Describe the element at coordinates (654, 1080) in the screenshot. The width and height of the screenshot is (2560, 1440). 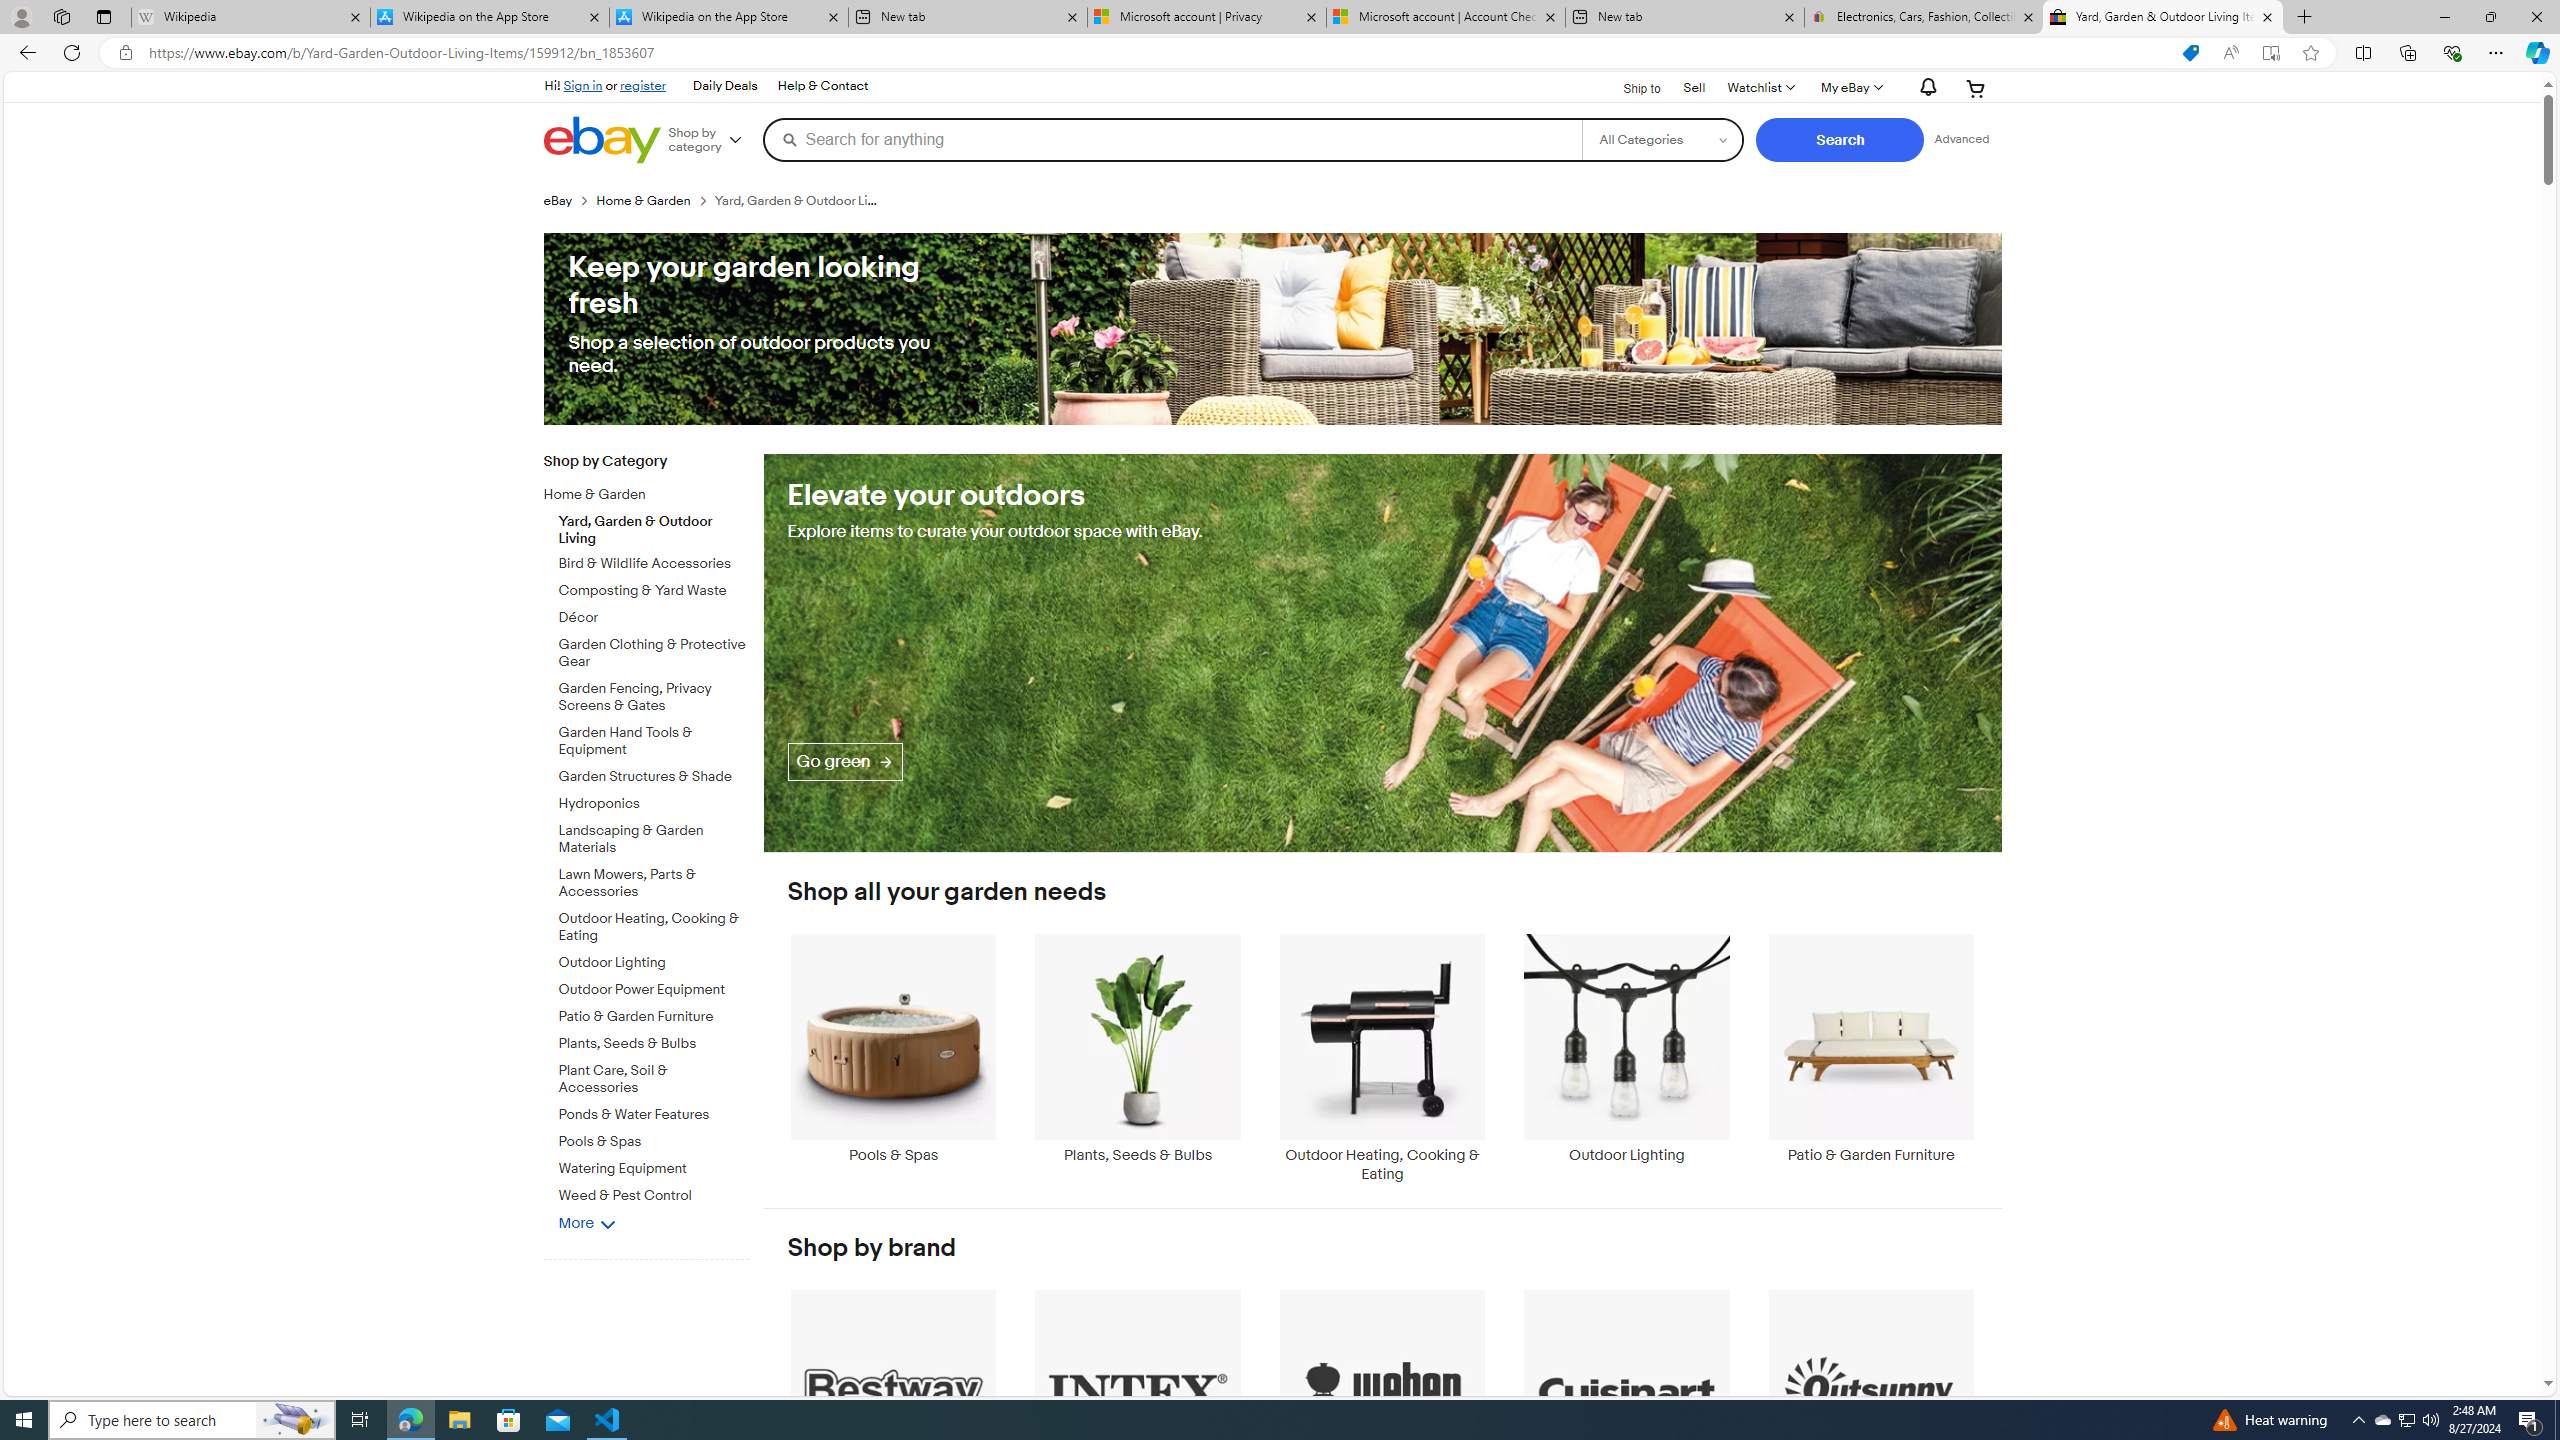
I see `Plant Care, Soil & Accessories` at that location.